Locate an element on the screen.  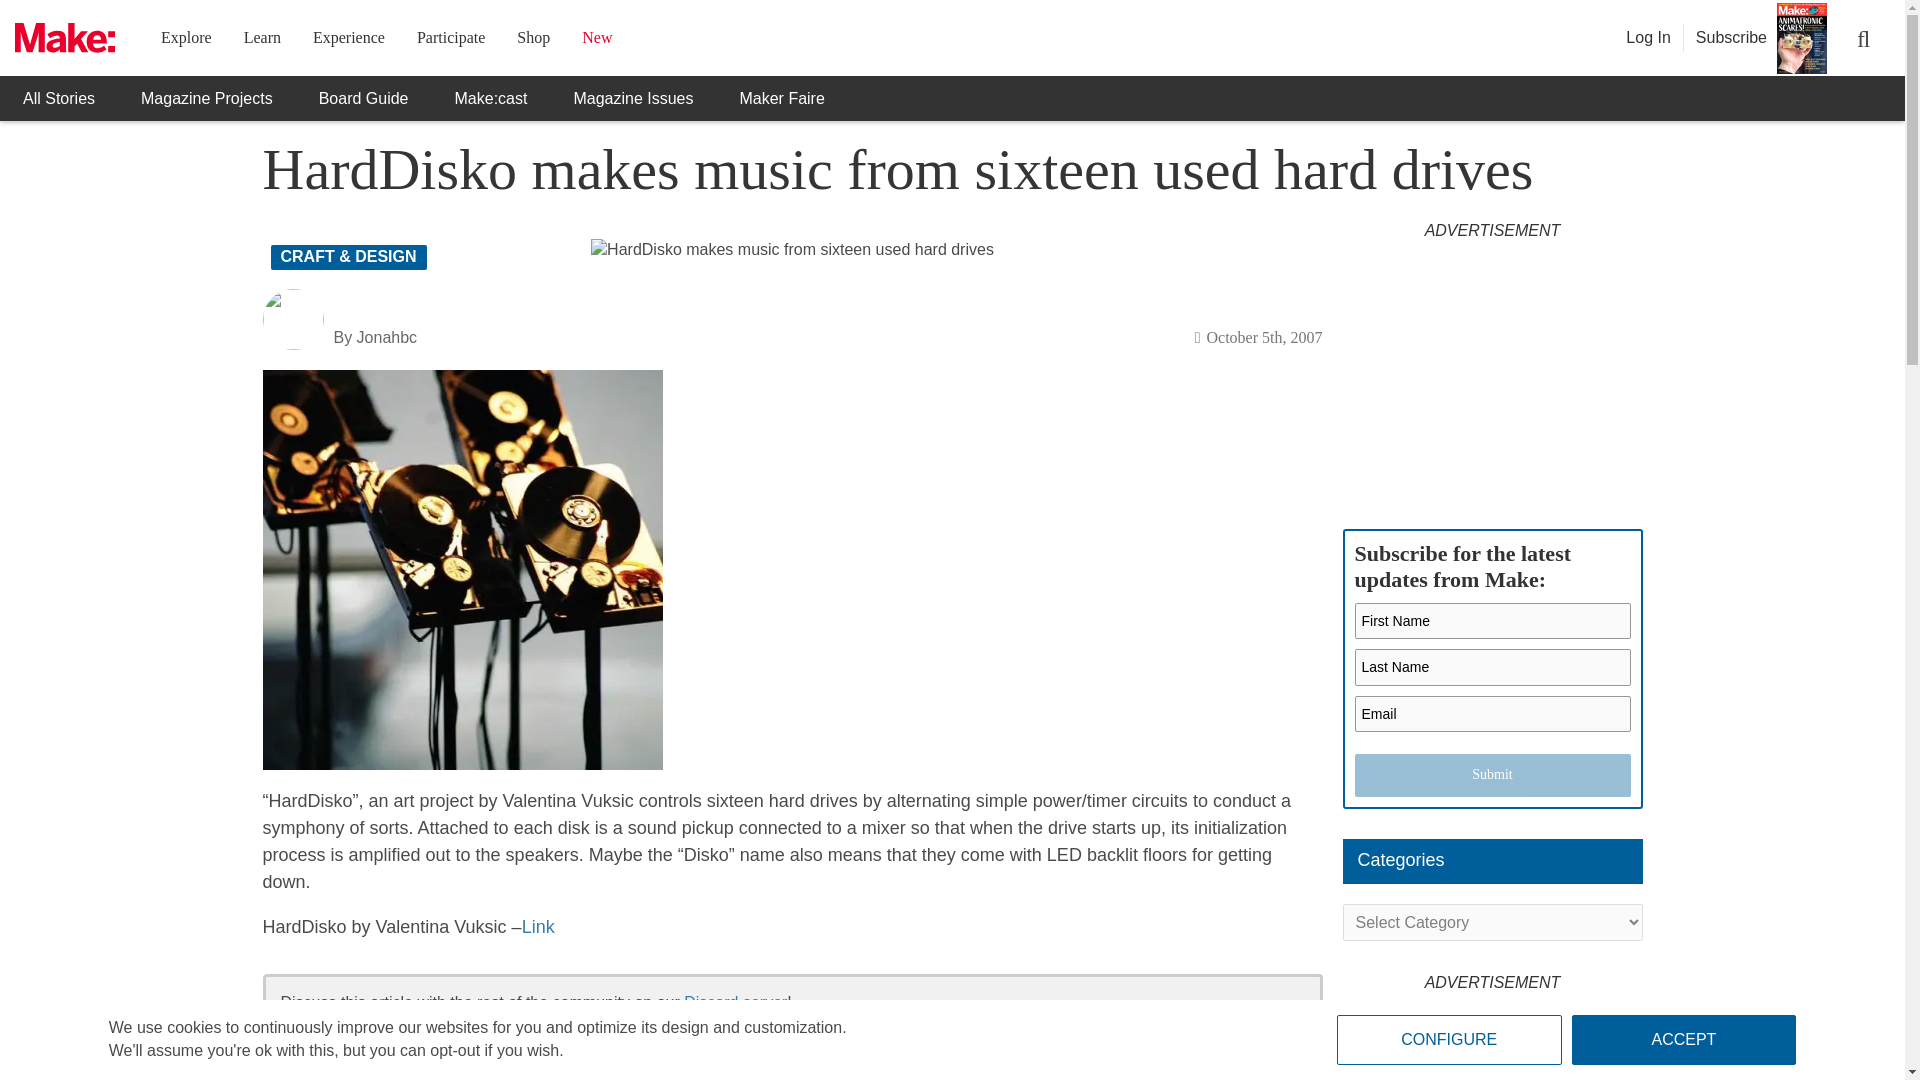
Magazine Projects is located at coordinates (206, 98).